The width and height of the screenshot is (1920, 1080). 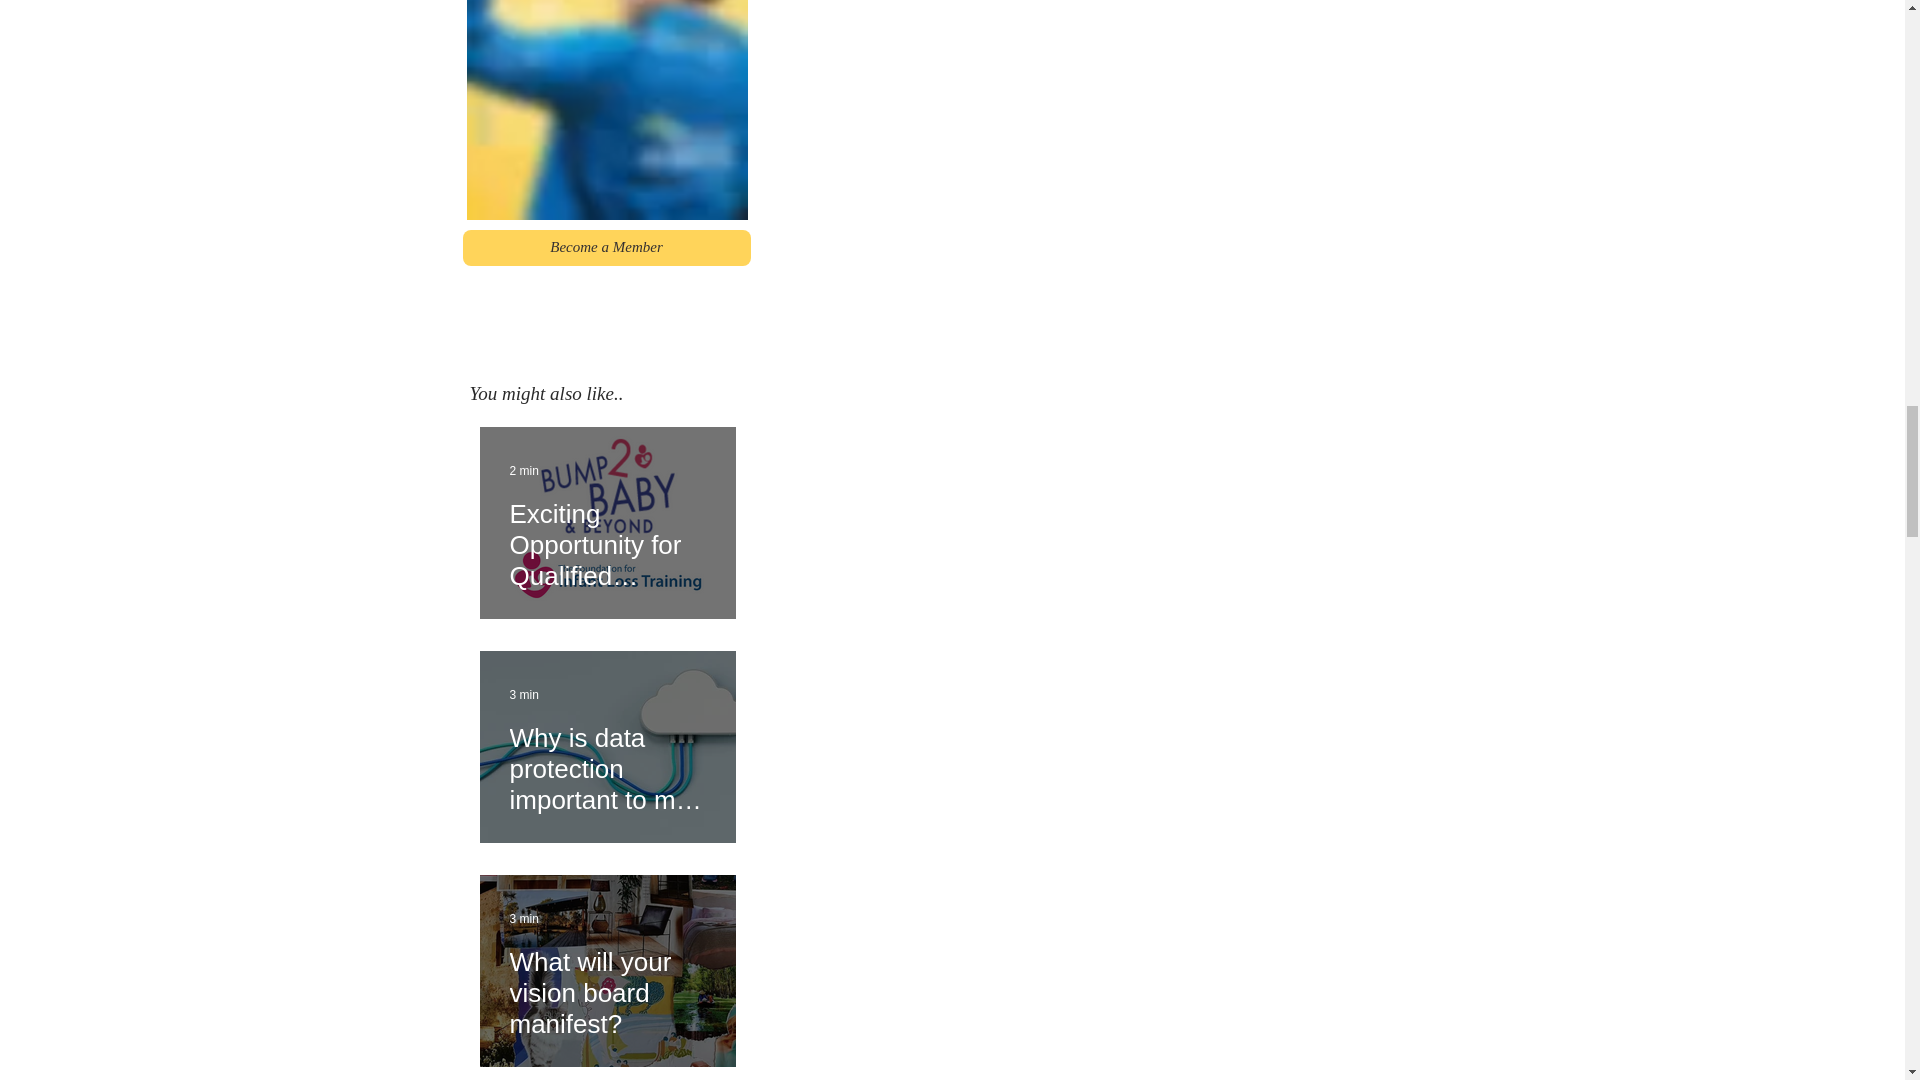 I want to click on Exciting Opportunity for Qualified Counsellors, so click(x=608, y=536).